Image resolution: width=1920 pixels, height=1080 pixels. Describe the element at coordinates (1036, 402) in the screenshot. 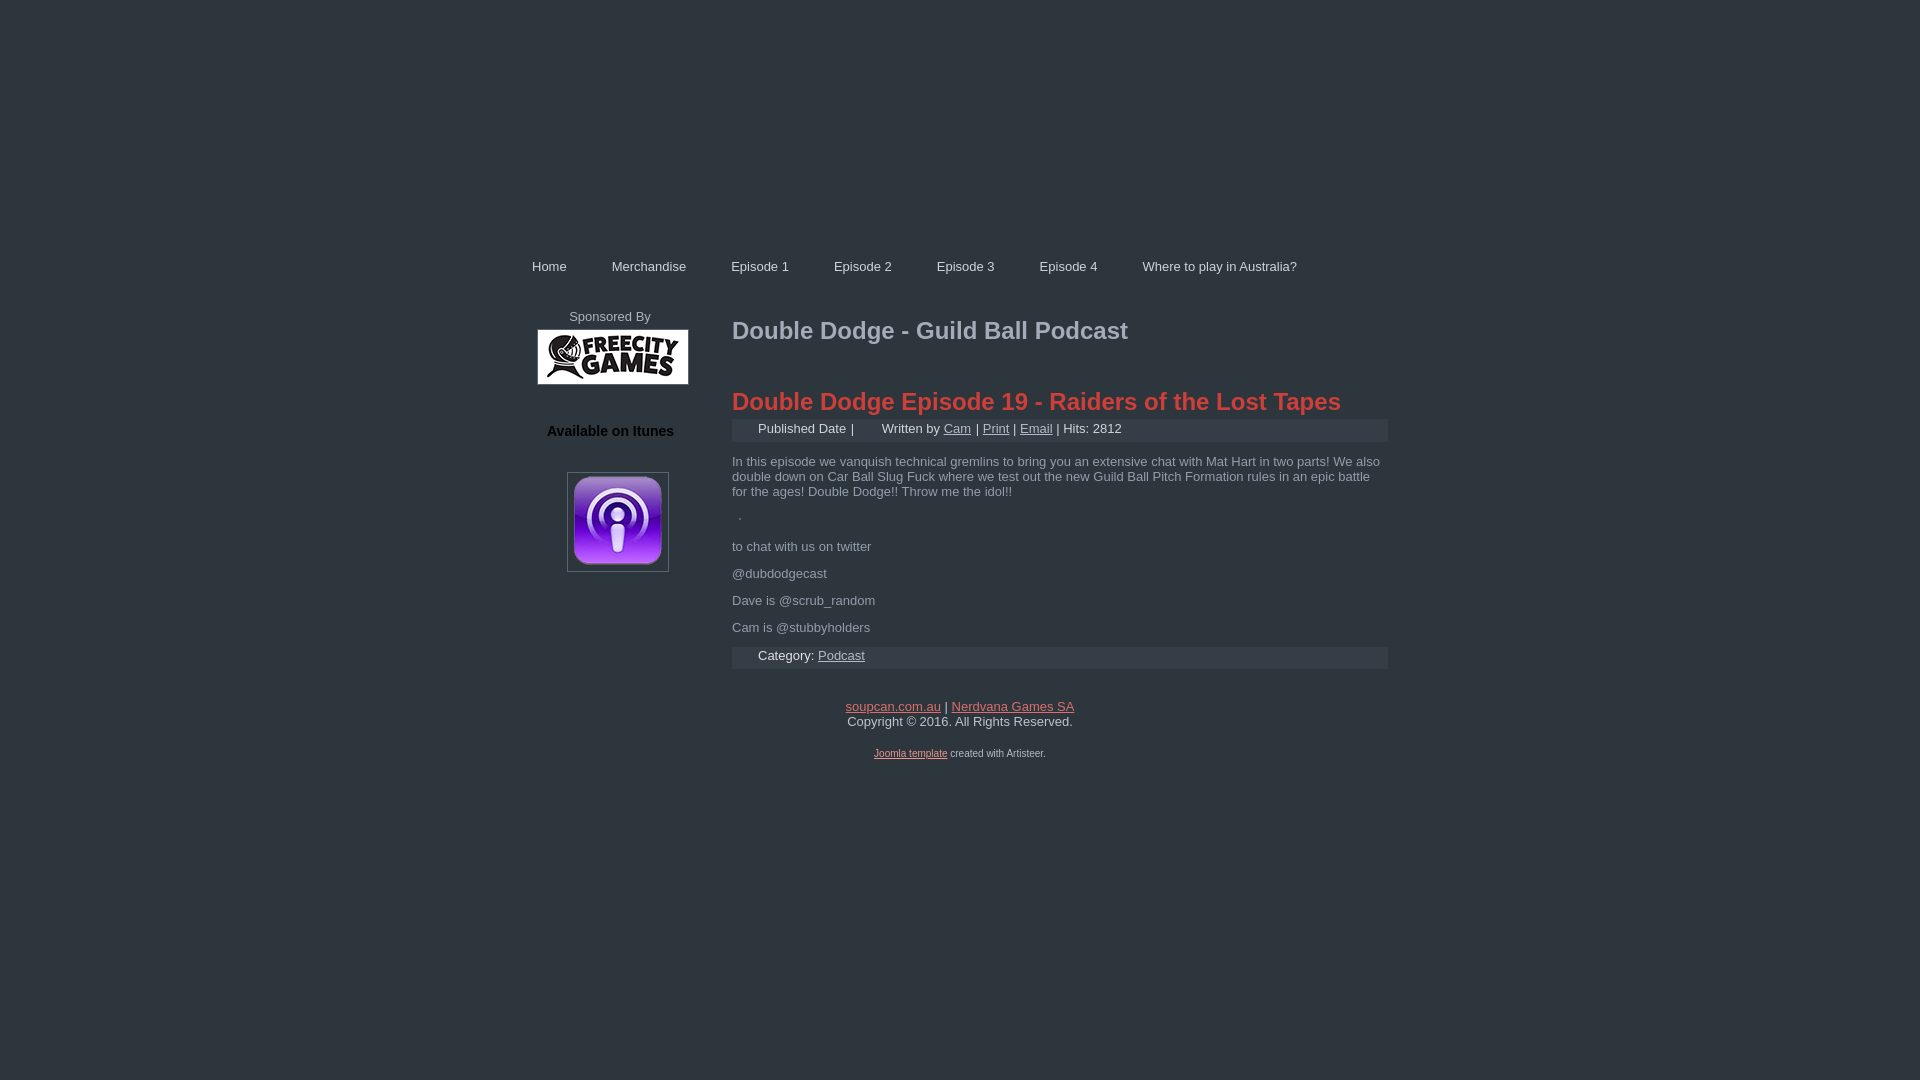

I see `Double Dodge Episode 19 - Raiders of the Lost Tapes` at that location.